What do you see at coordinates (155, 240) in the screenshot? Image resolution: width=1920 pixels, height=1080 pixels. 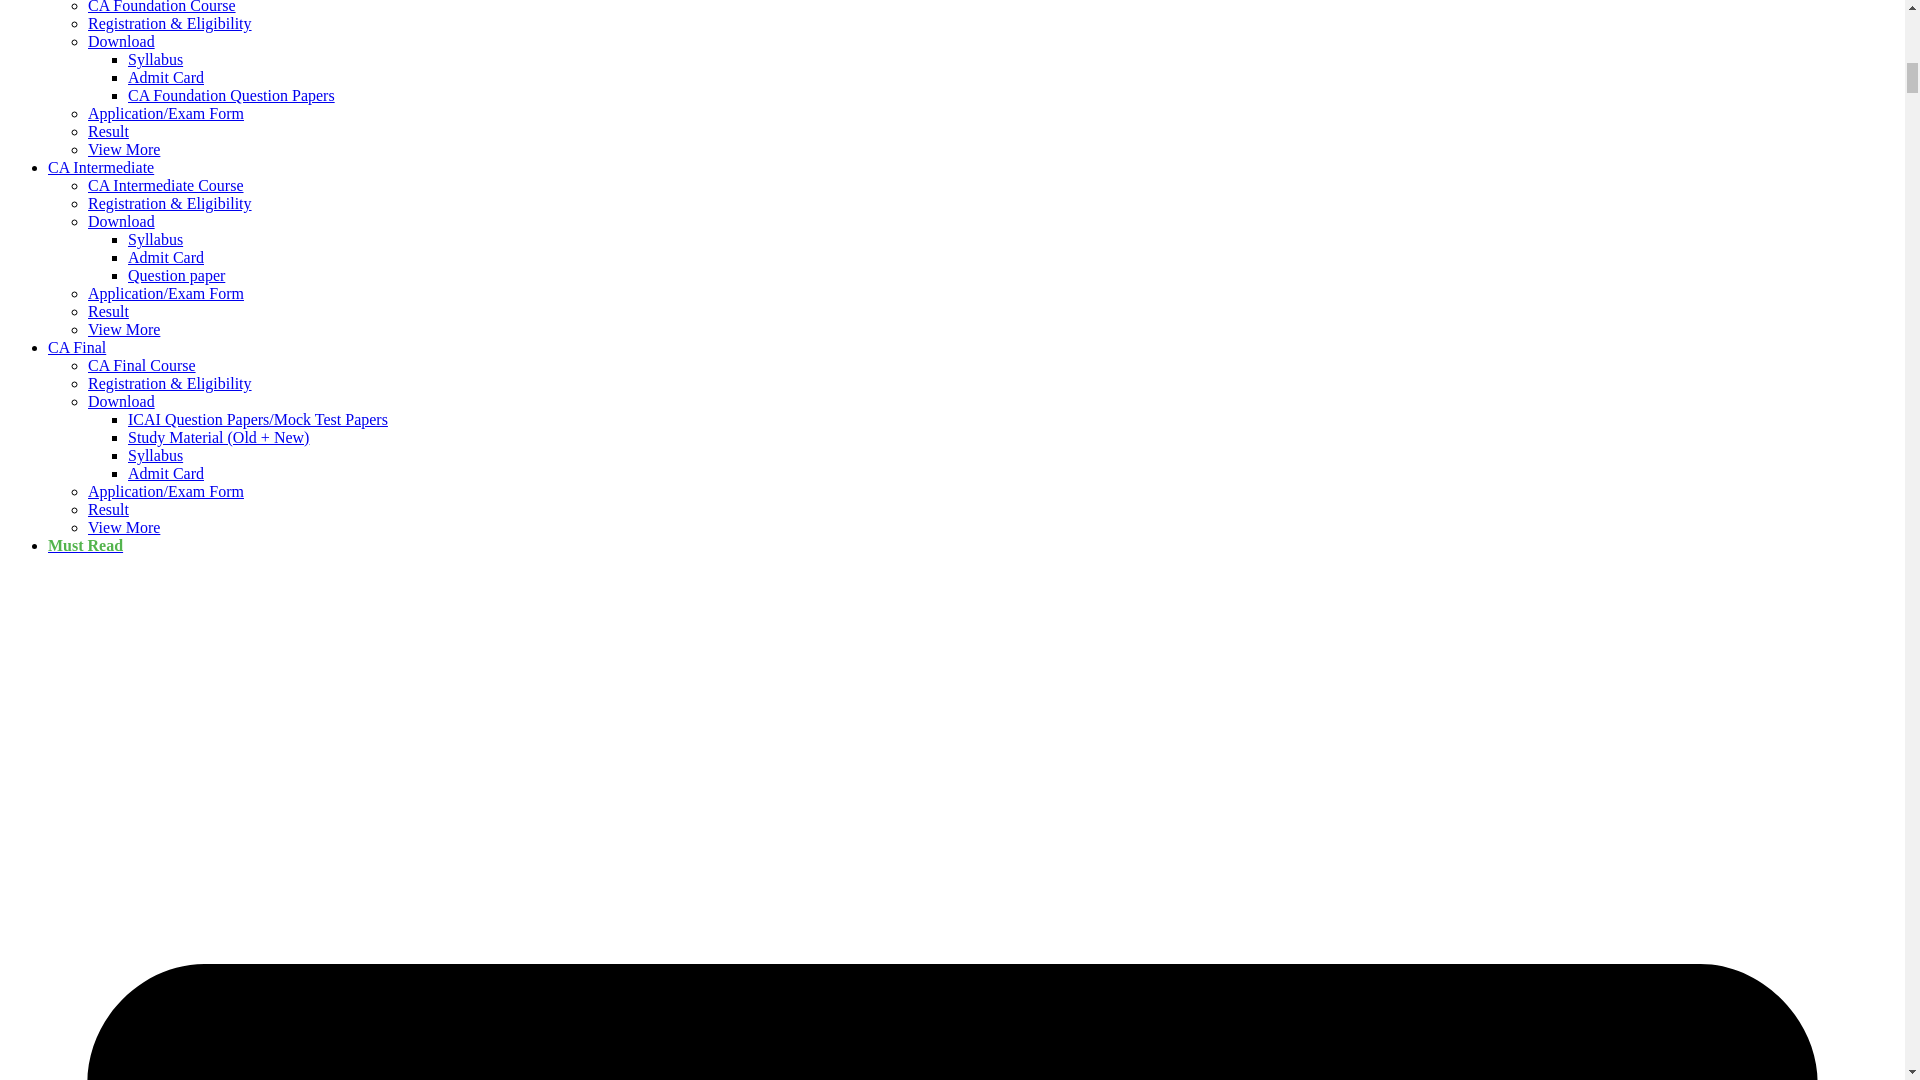 I see `Syllabus` at bounding box center [155, 240].